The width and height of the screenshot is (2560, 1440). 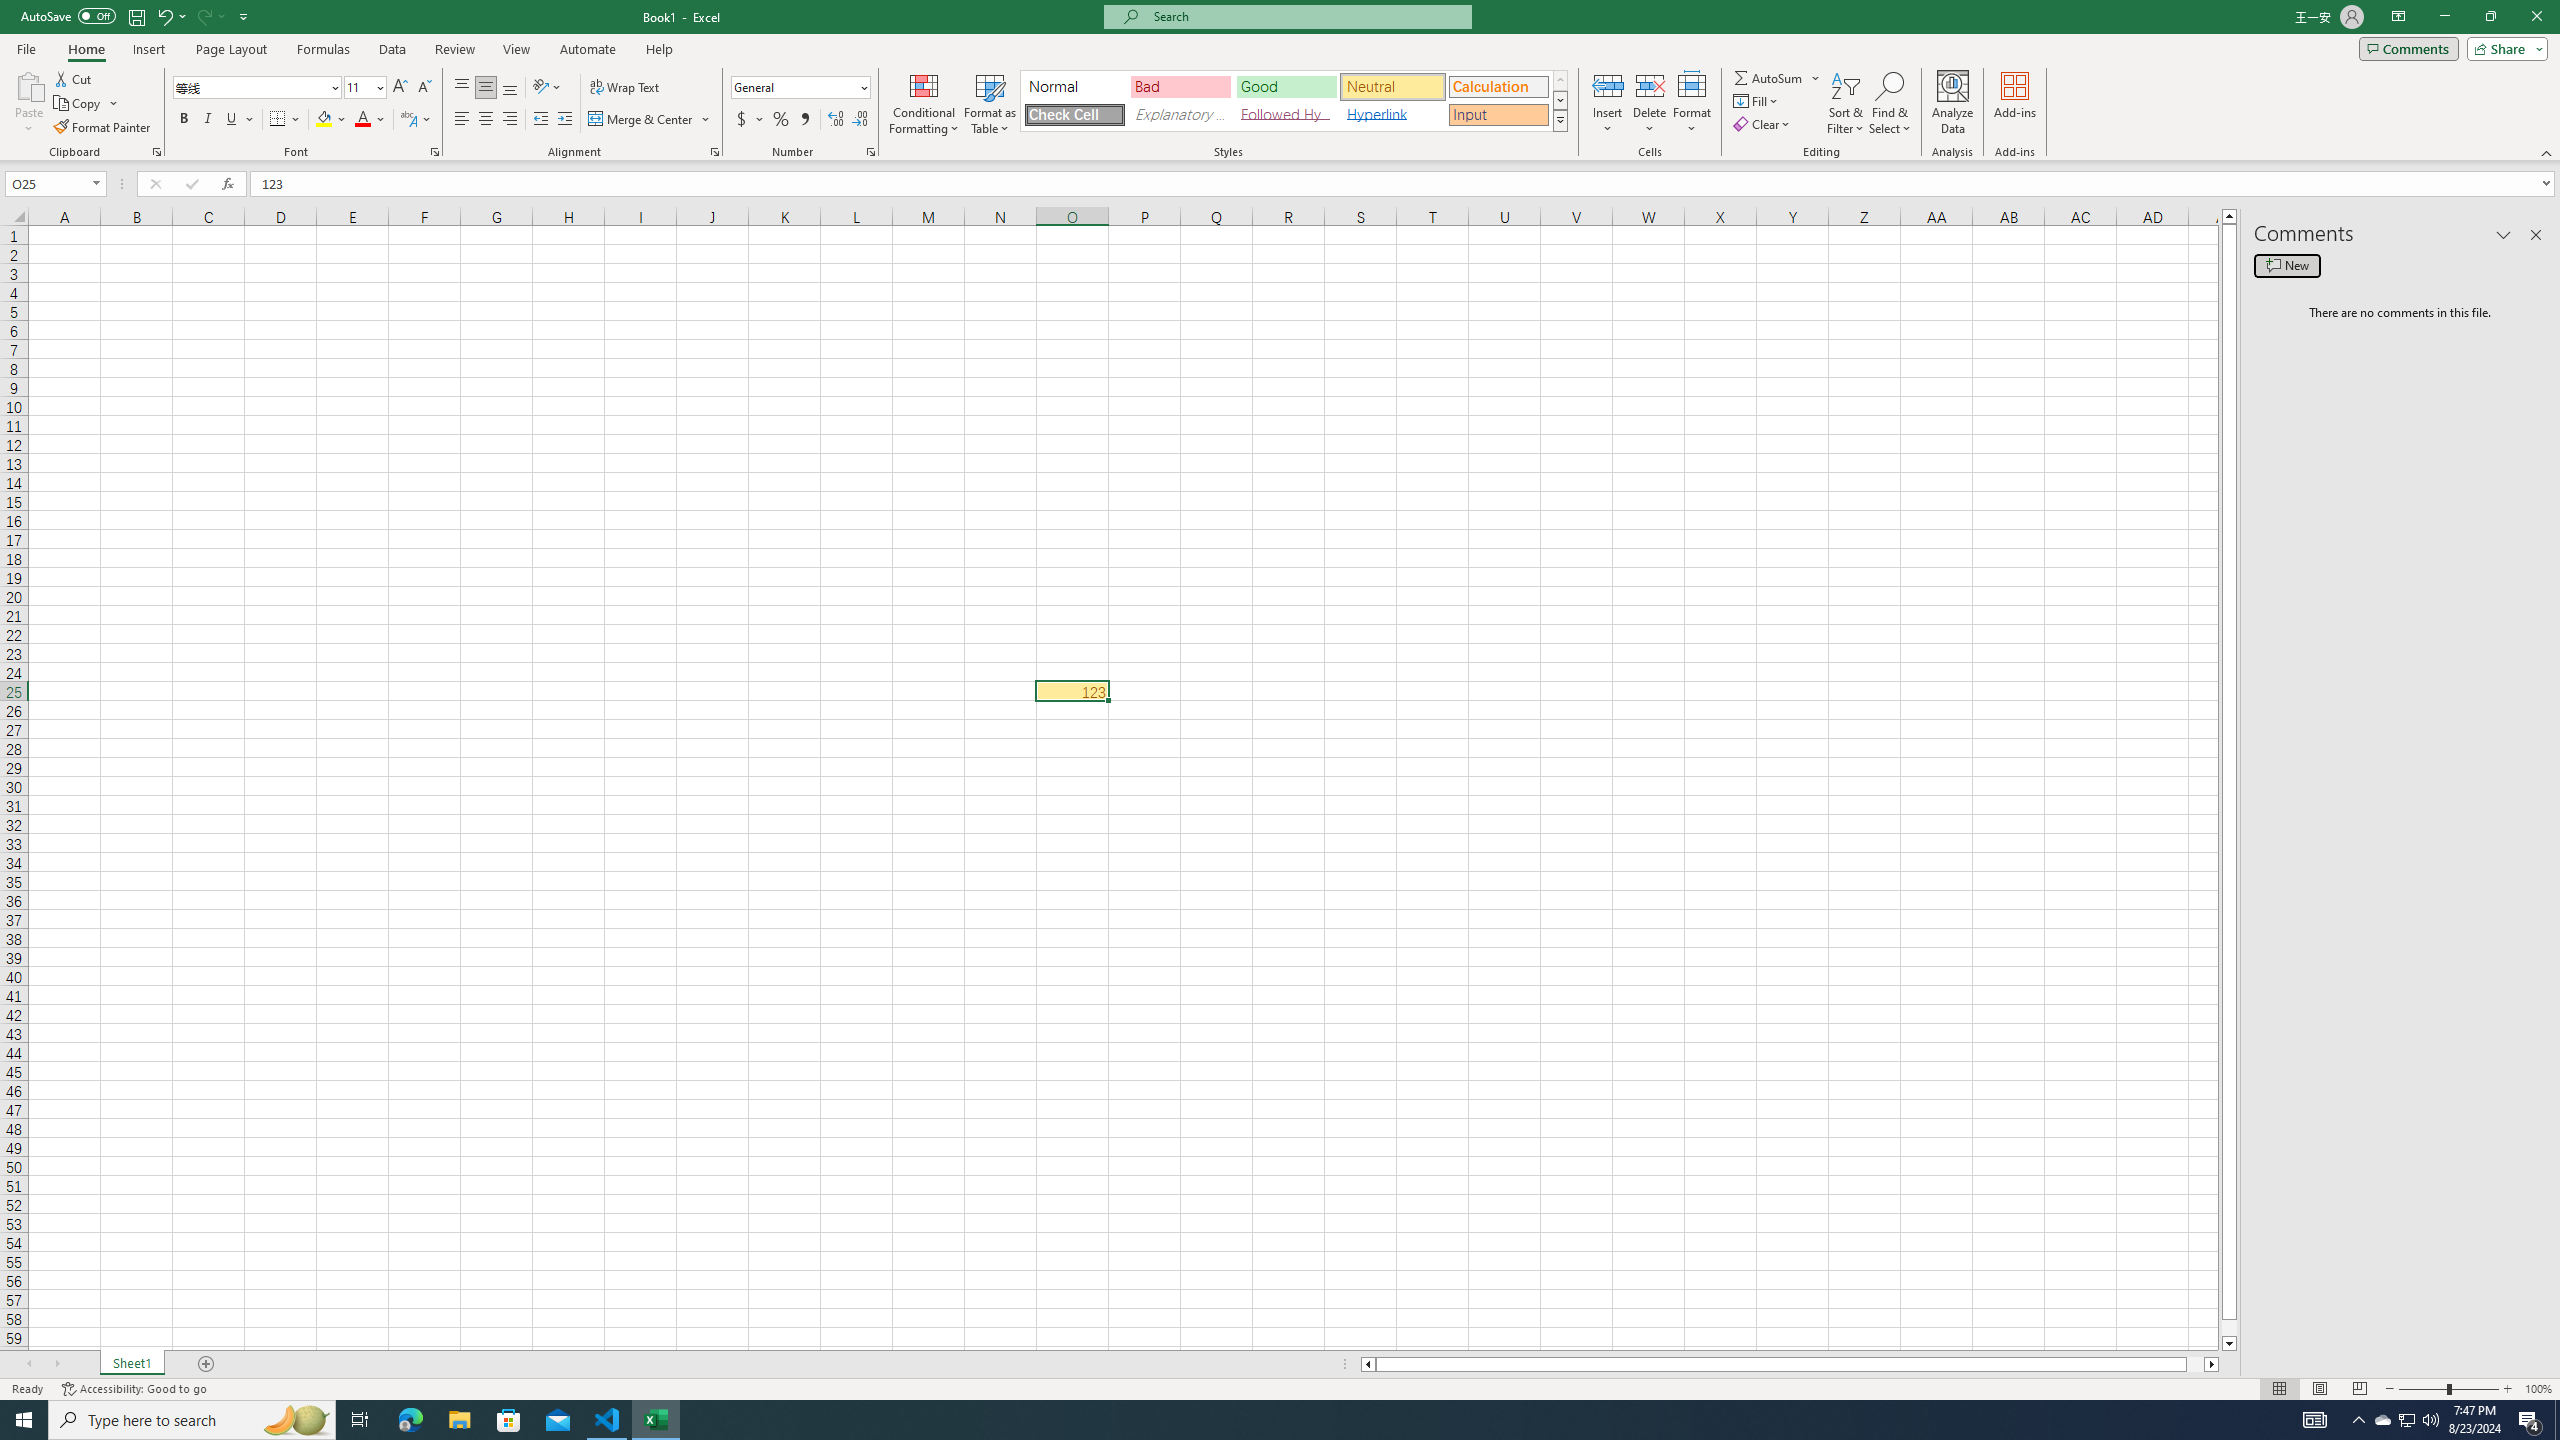 I want to click on Copy, so click(x=79, y=104).